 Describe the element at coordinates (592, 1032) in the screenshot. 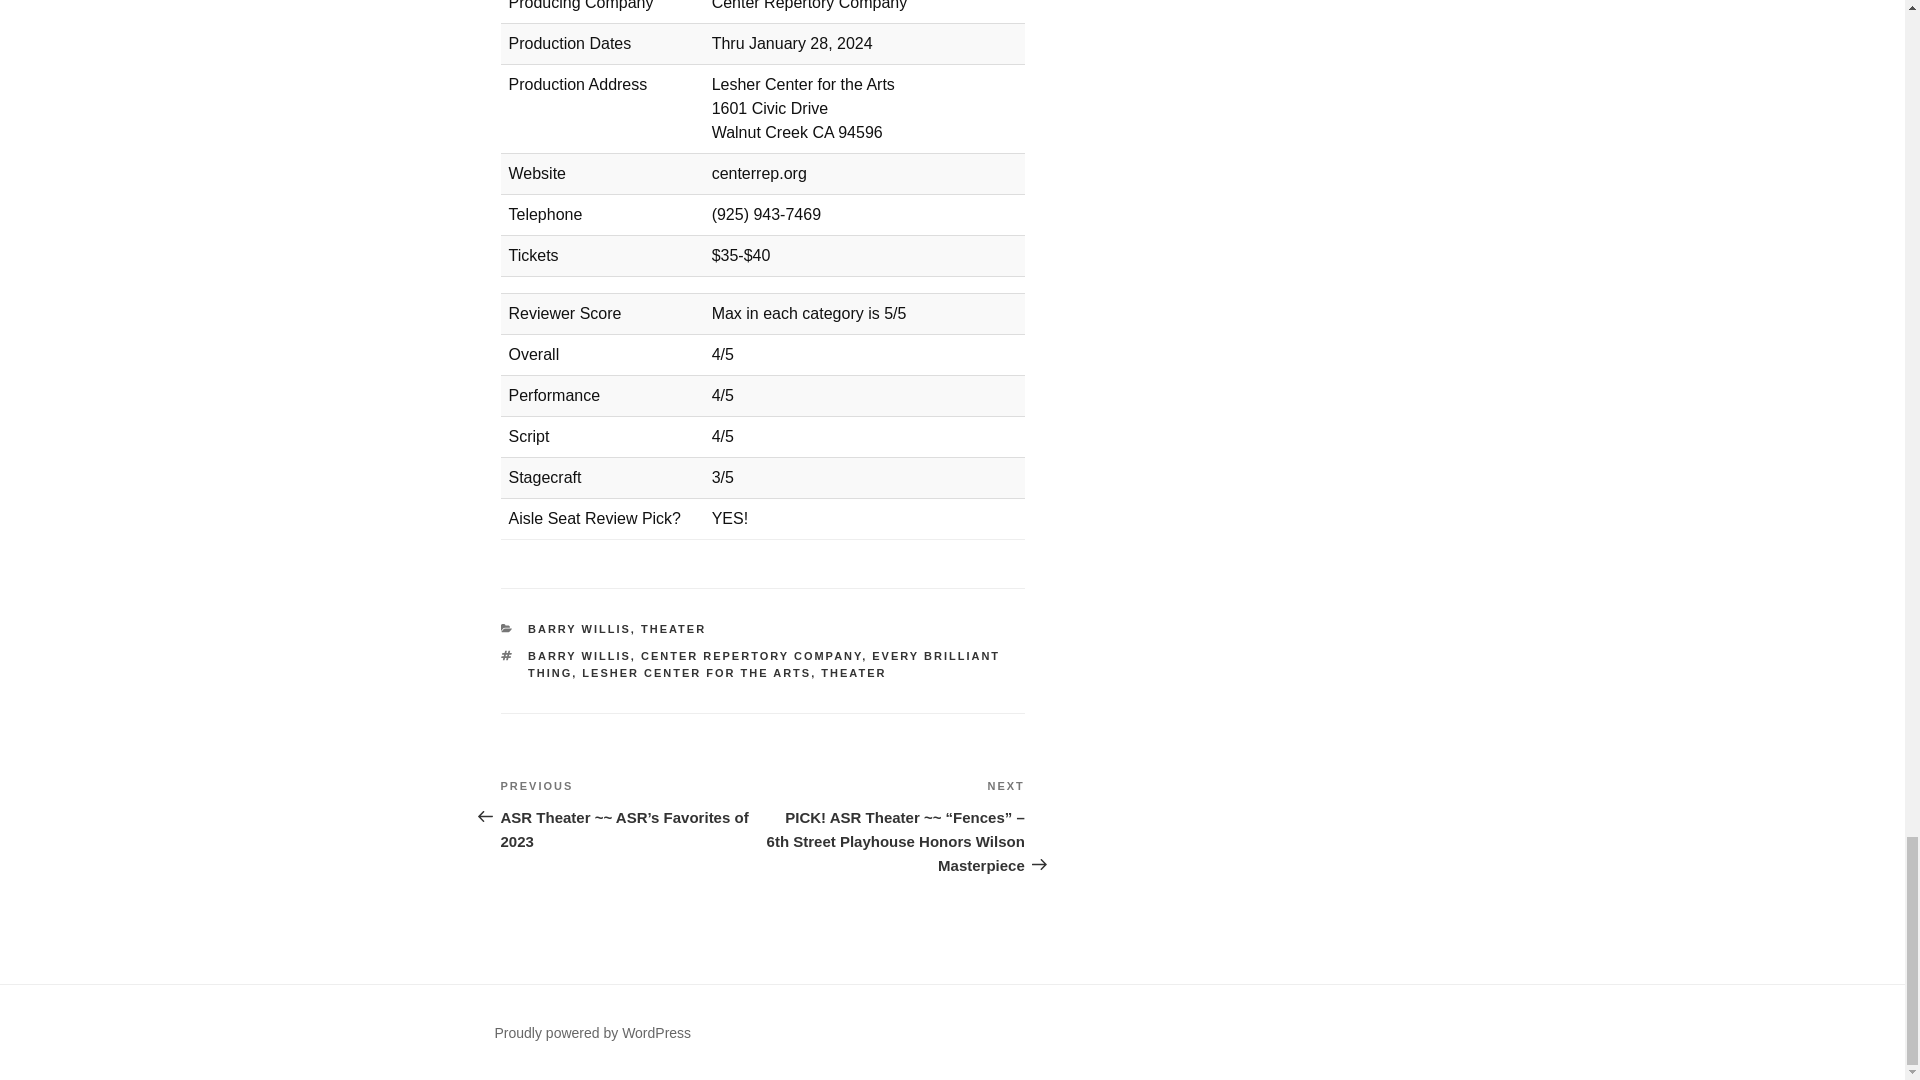

I see `Proudly powered by WordPress` at that location.